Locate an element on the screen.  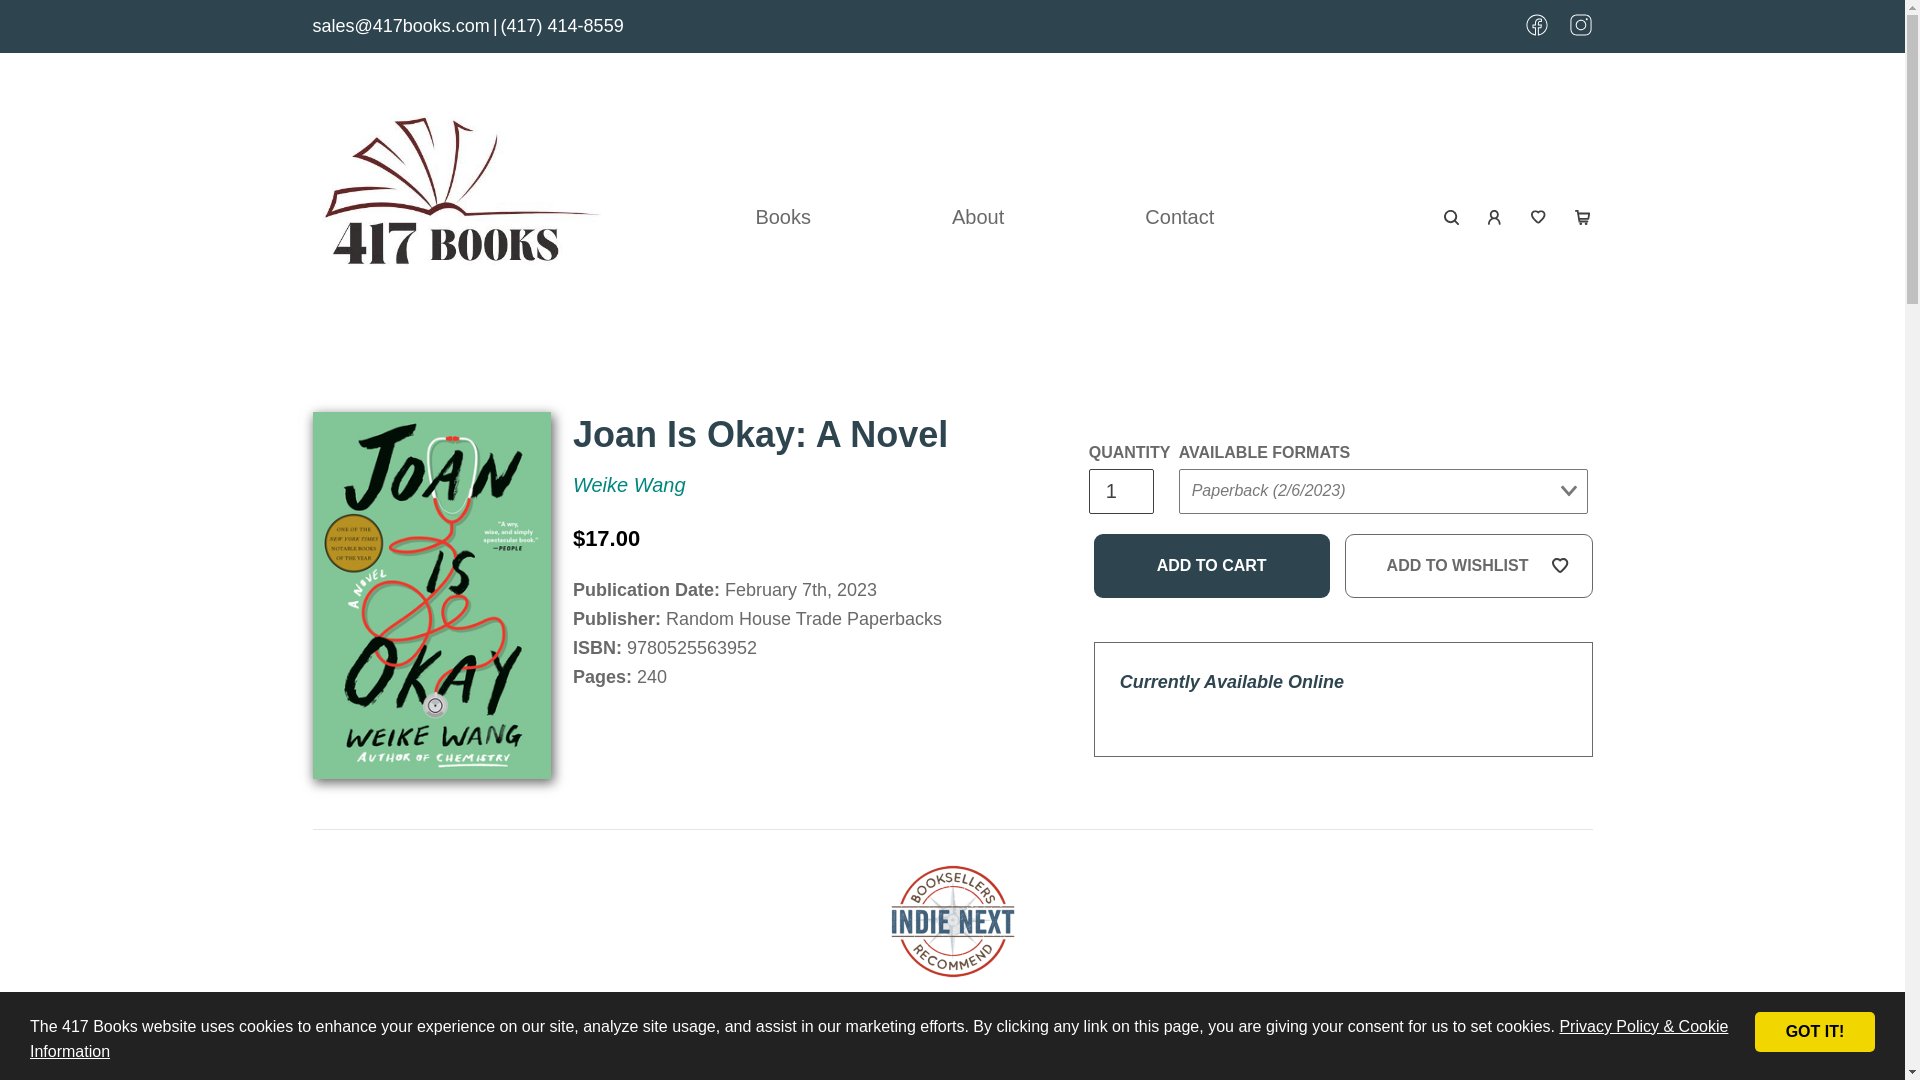
Connect with Instagram is located at coordinates (1580, 30).